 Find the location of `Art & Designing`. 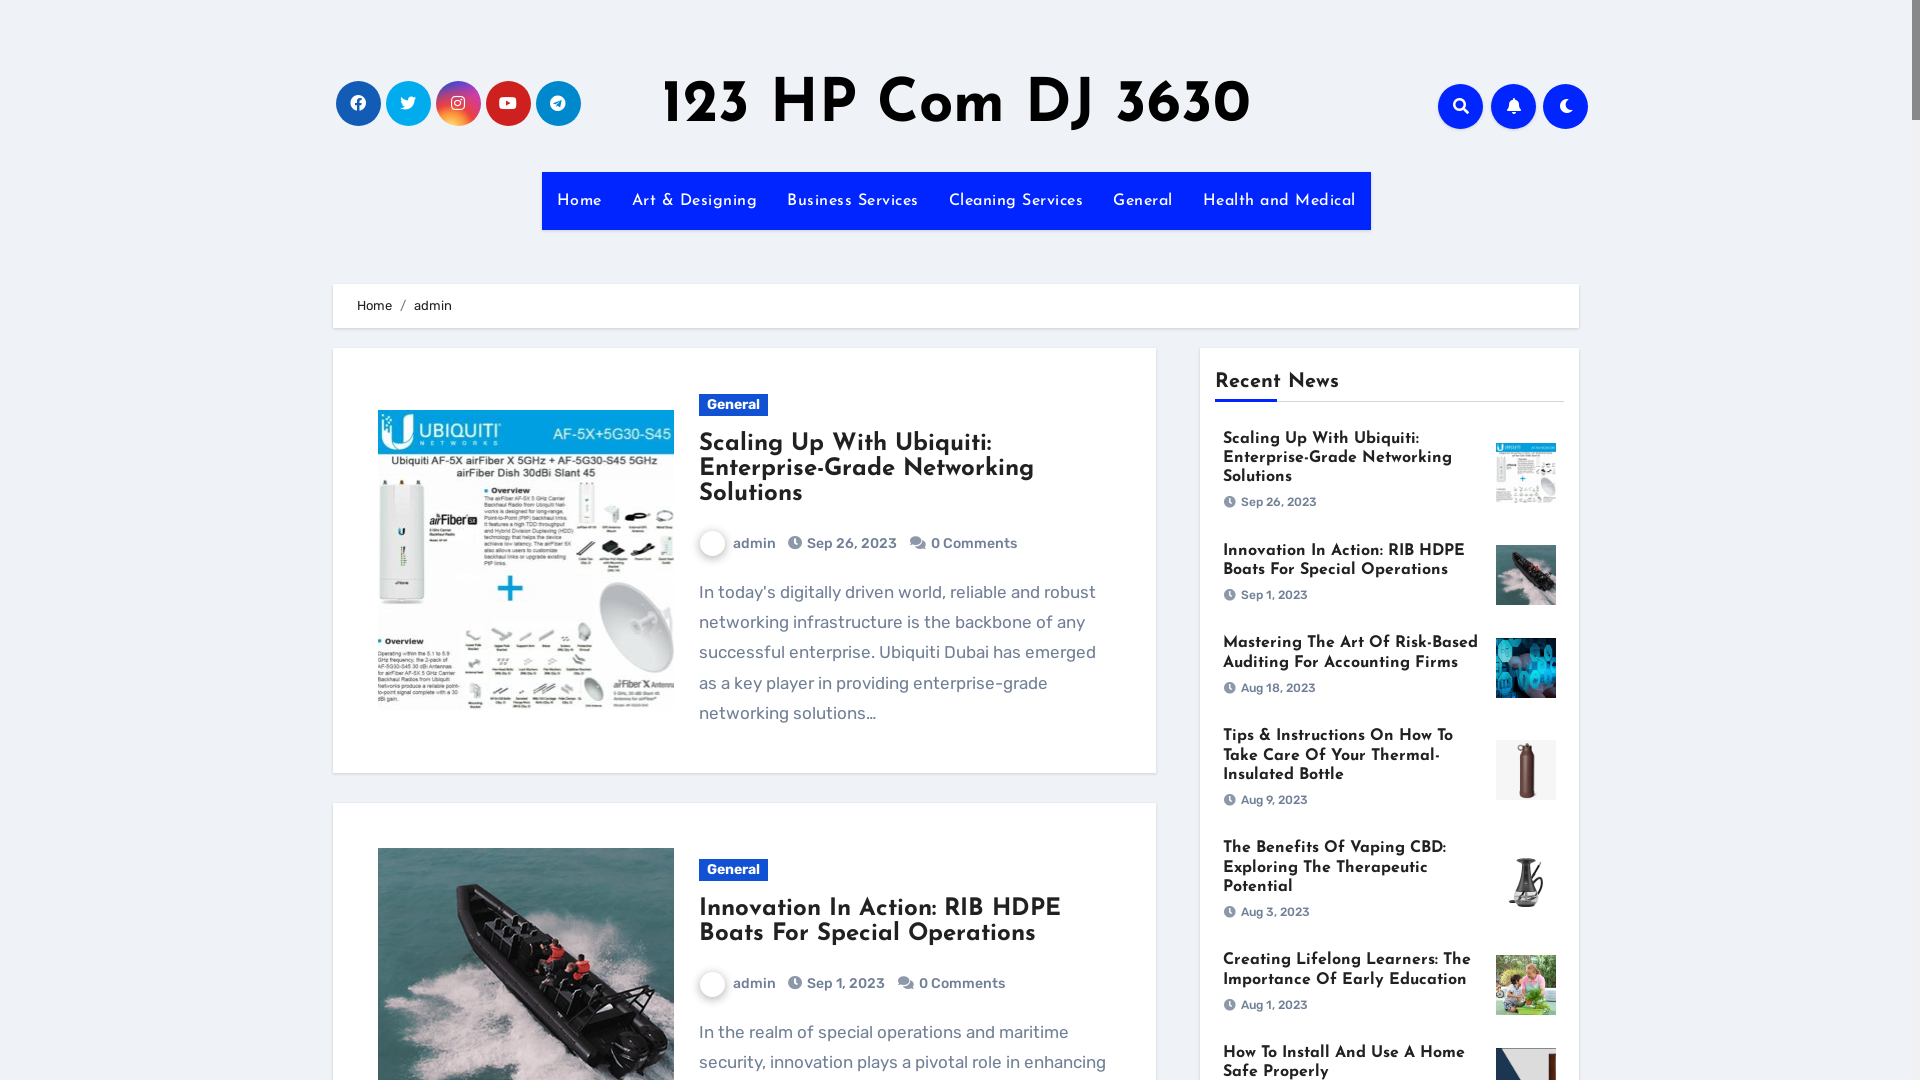

Art & Designing is located at coordinates (694, 201).